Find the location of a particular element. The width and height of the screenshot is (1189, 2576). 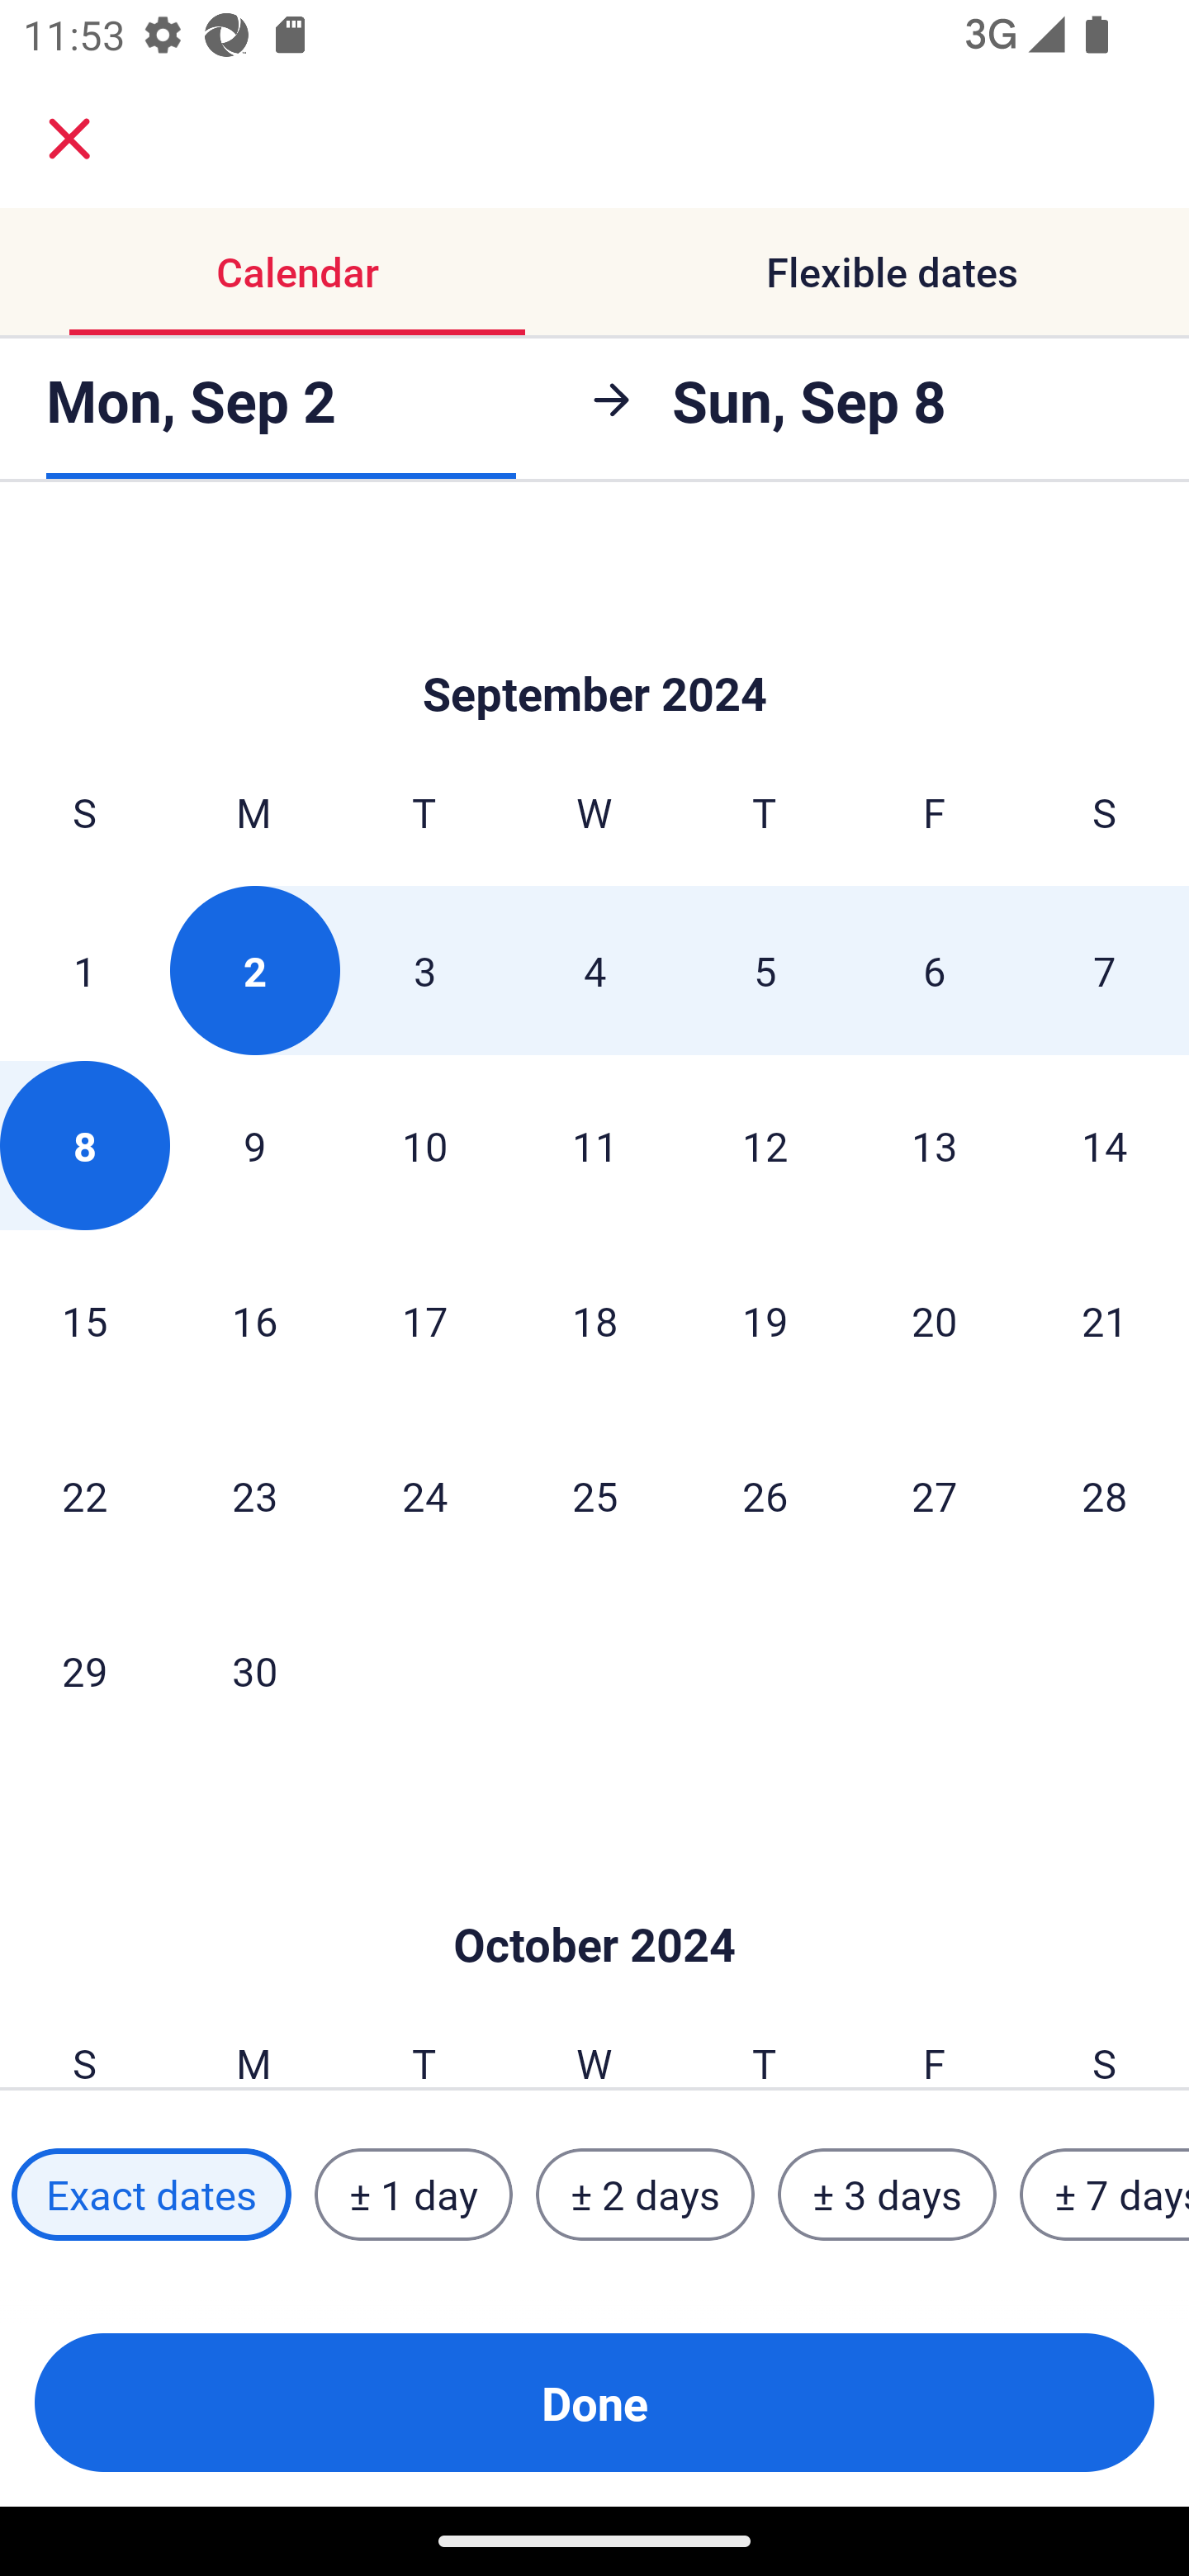

28 Saturday, September 28, 2024 is located at coordinates (1105, 1494).